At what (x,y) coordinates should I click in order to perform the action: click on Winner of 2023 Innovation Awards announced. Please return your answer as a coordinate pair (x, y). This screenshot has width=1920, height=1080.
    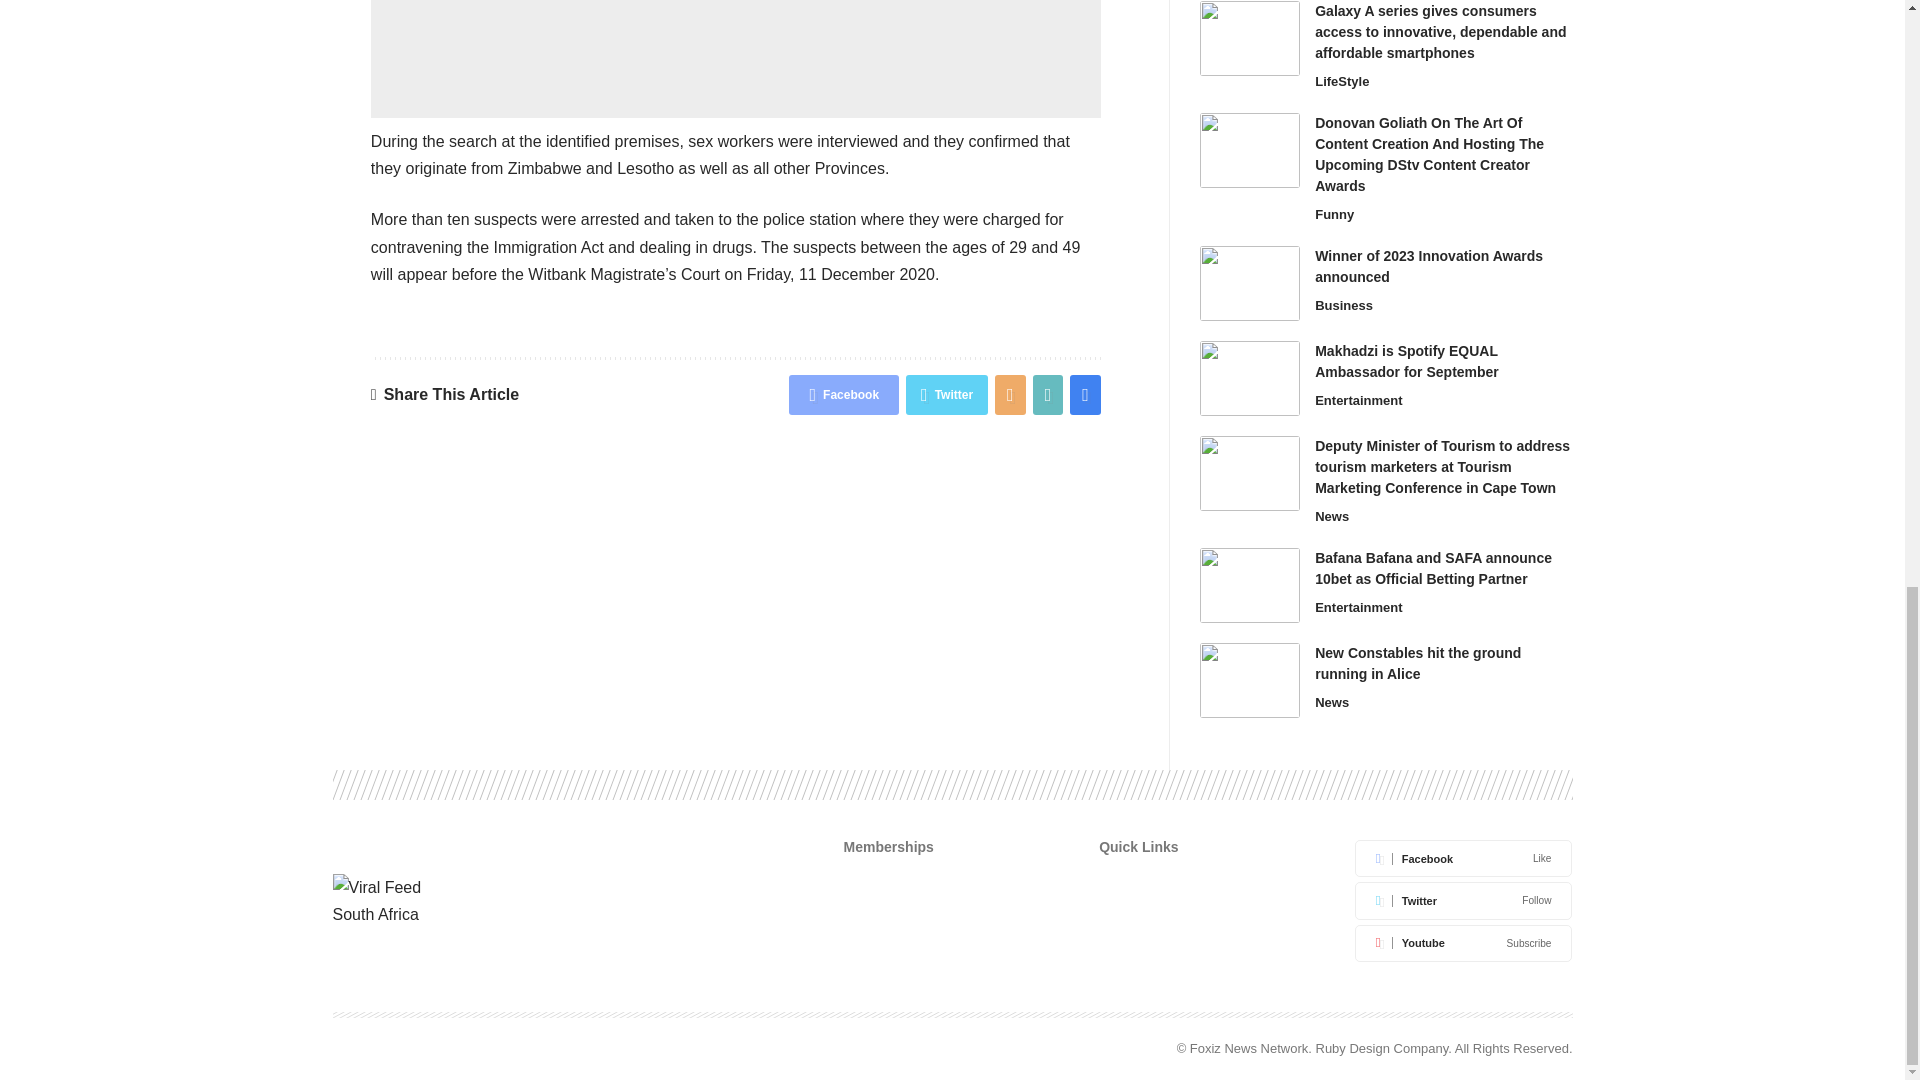
    Looking at the image, I should click on (1250, 283).